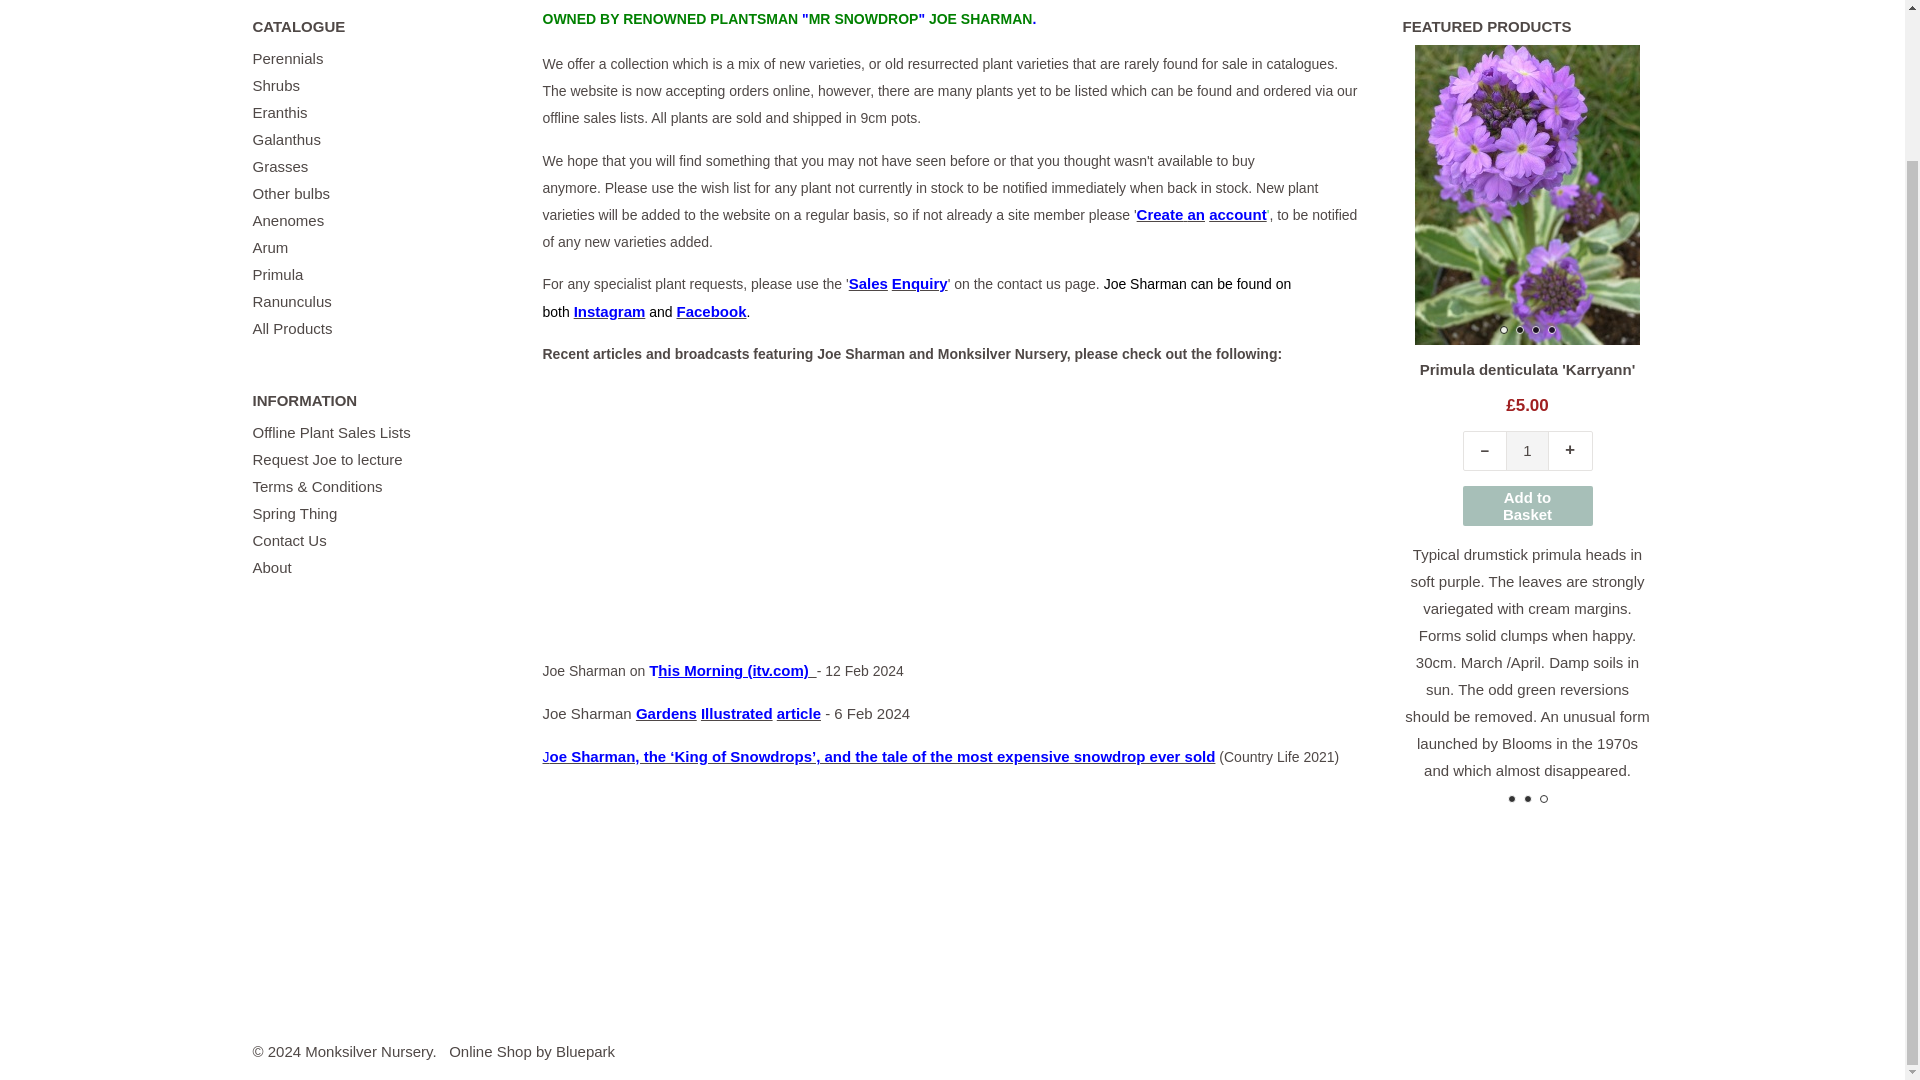 The height and width of the screenshot is (1080, 1920). I want to click on 1, so click(1527, 450).